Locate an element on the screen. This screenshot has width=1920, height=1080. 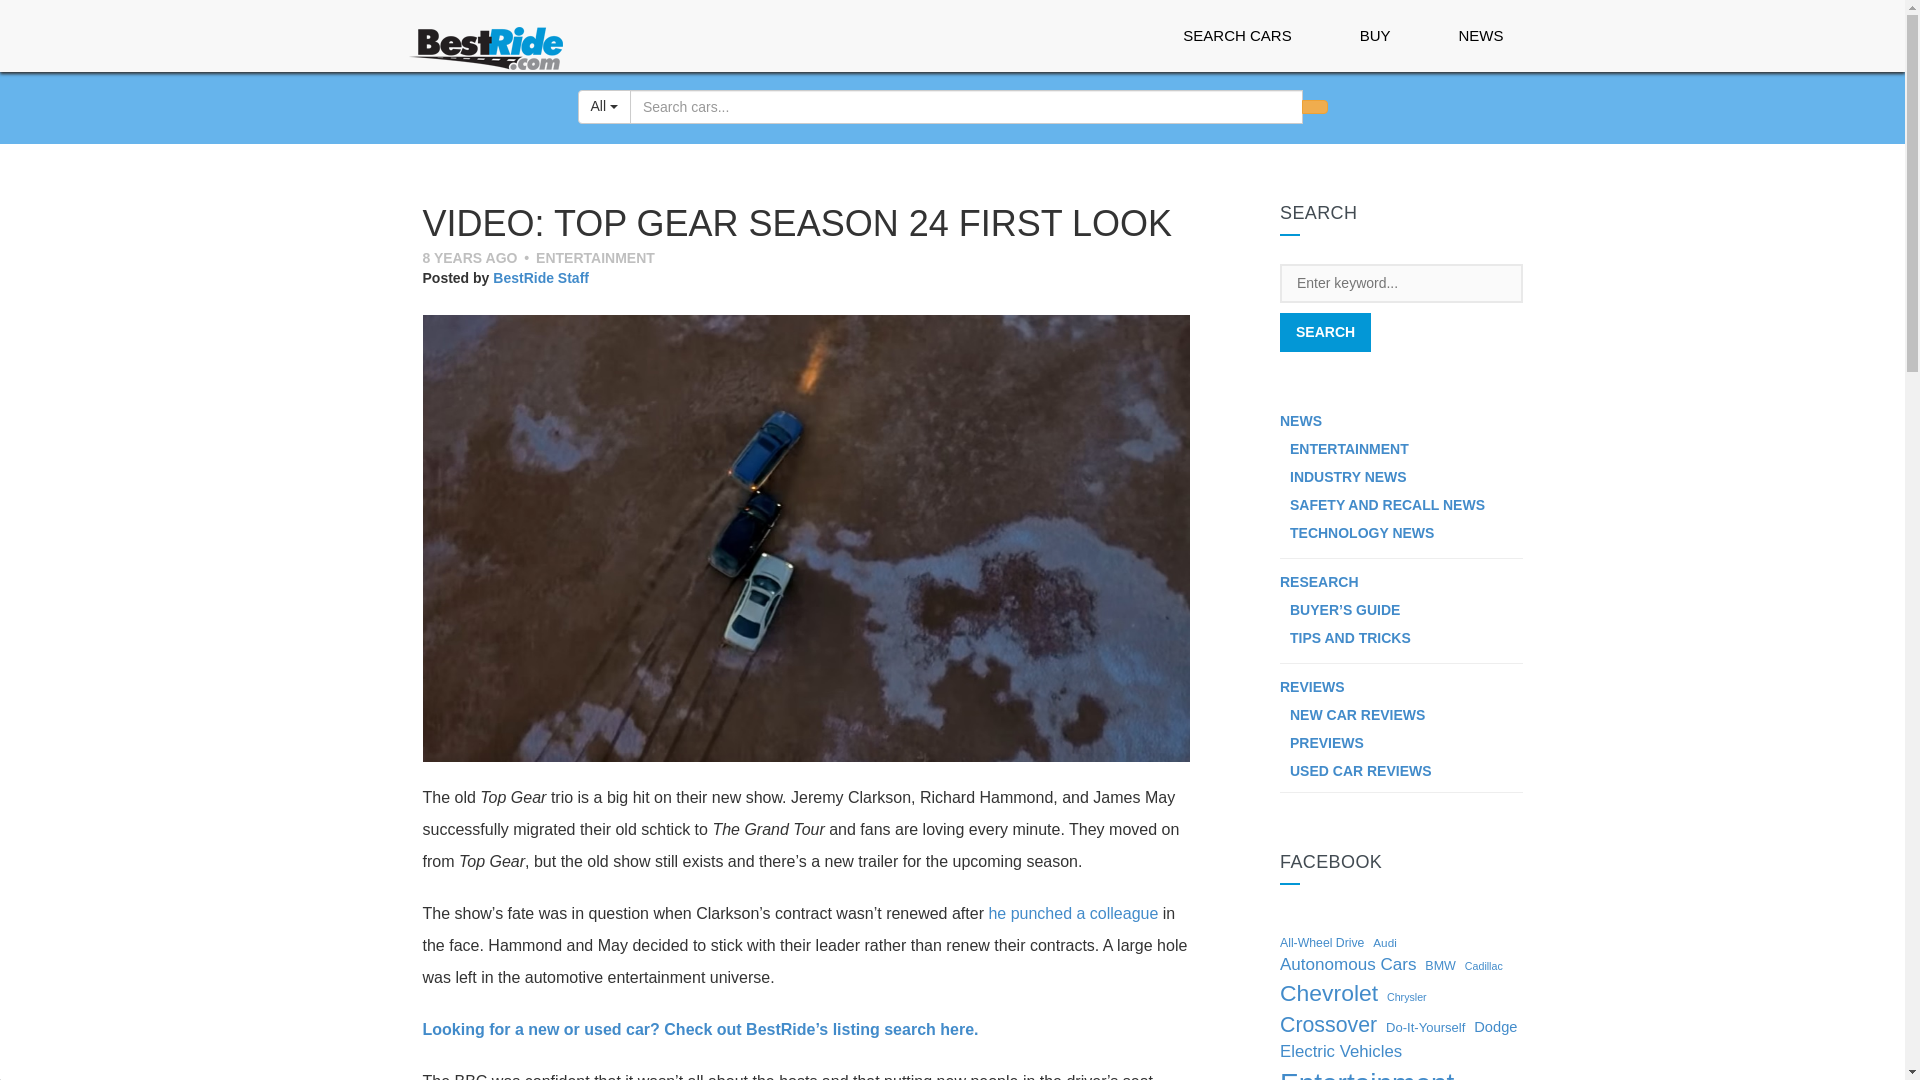
All is located at coordinates (604, 106).